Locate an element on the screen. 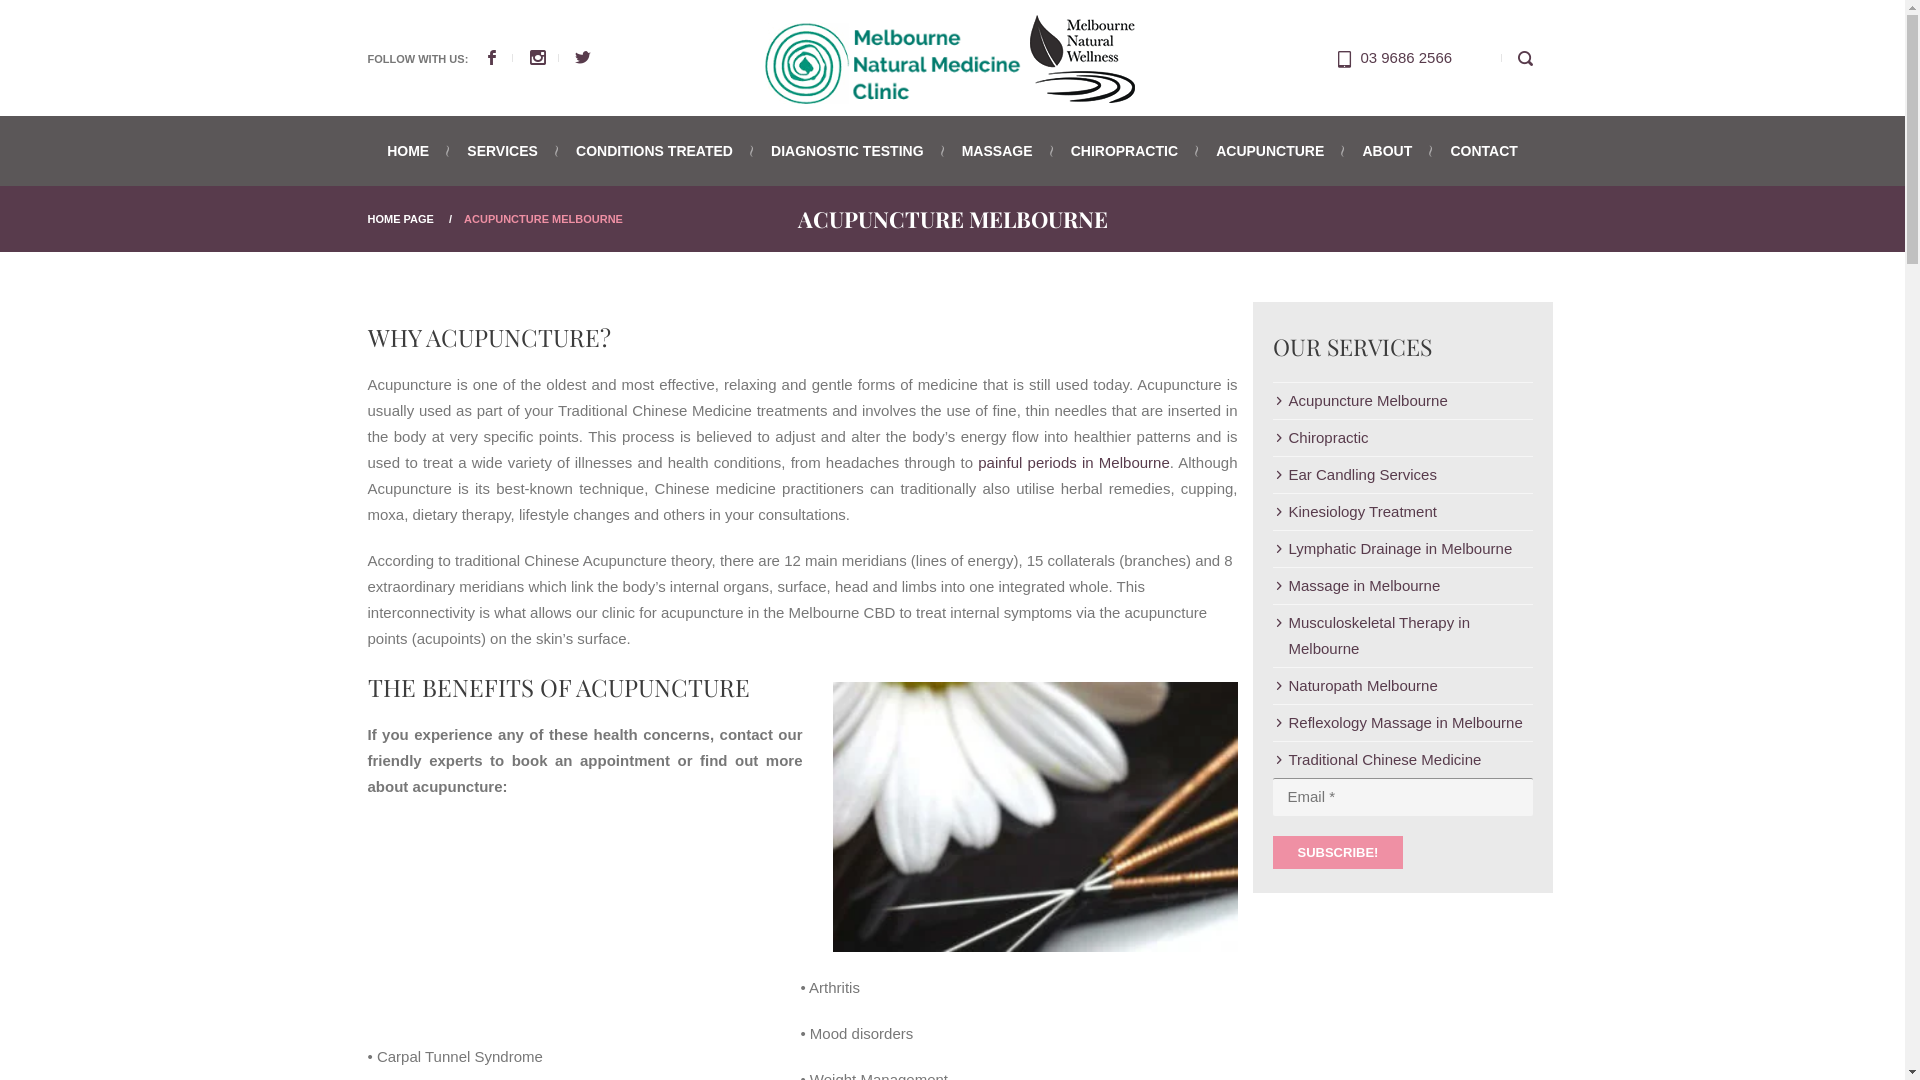 The image size is (1920, 1080). Instagram is located at coordinates (550, 58).